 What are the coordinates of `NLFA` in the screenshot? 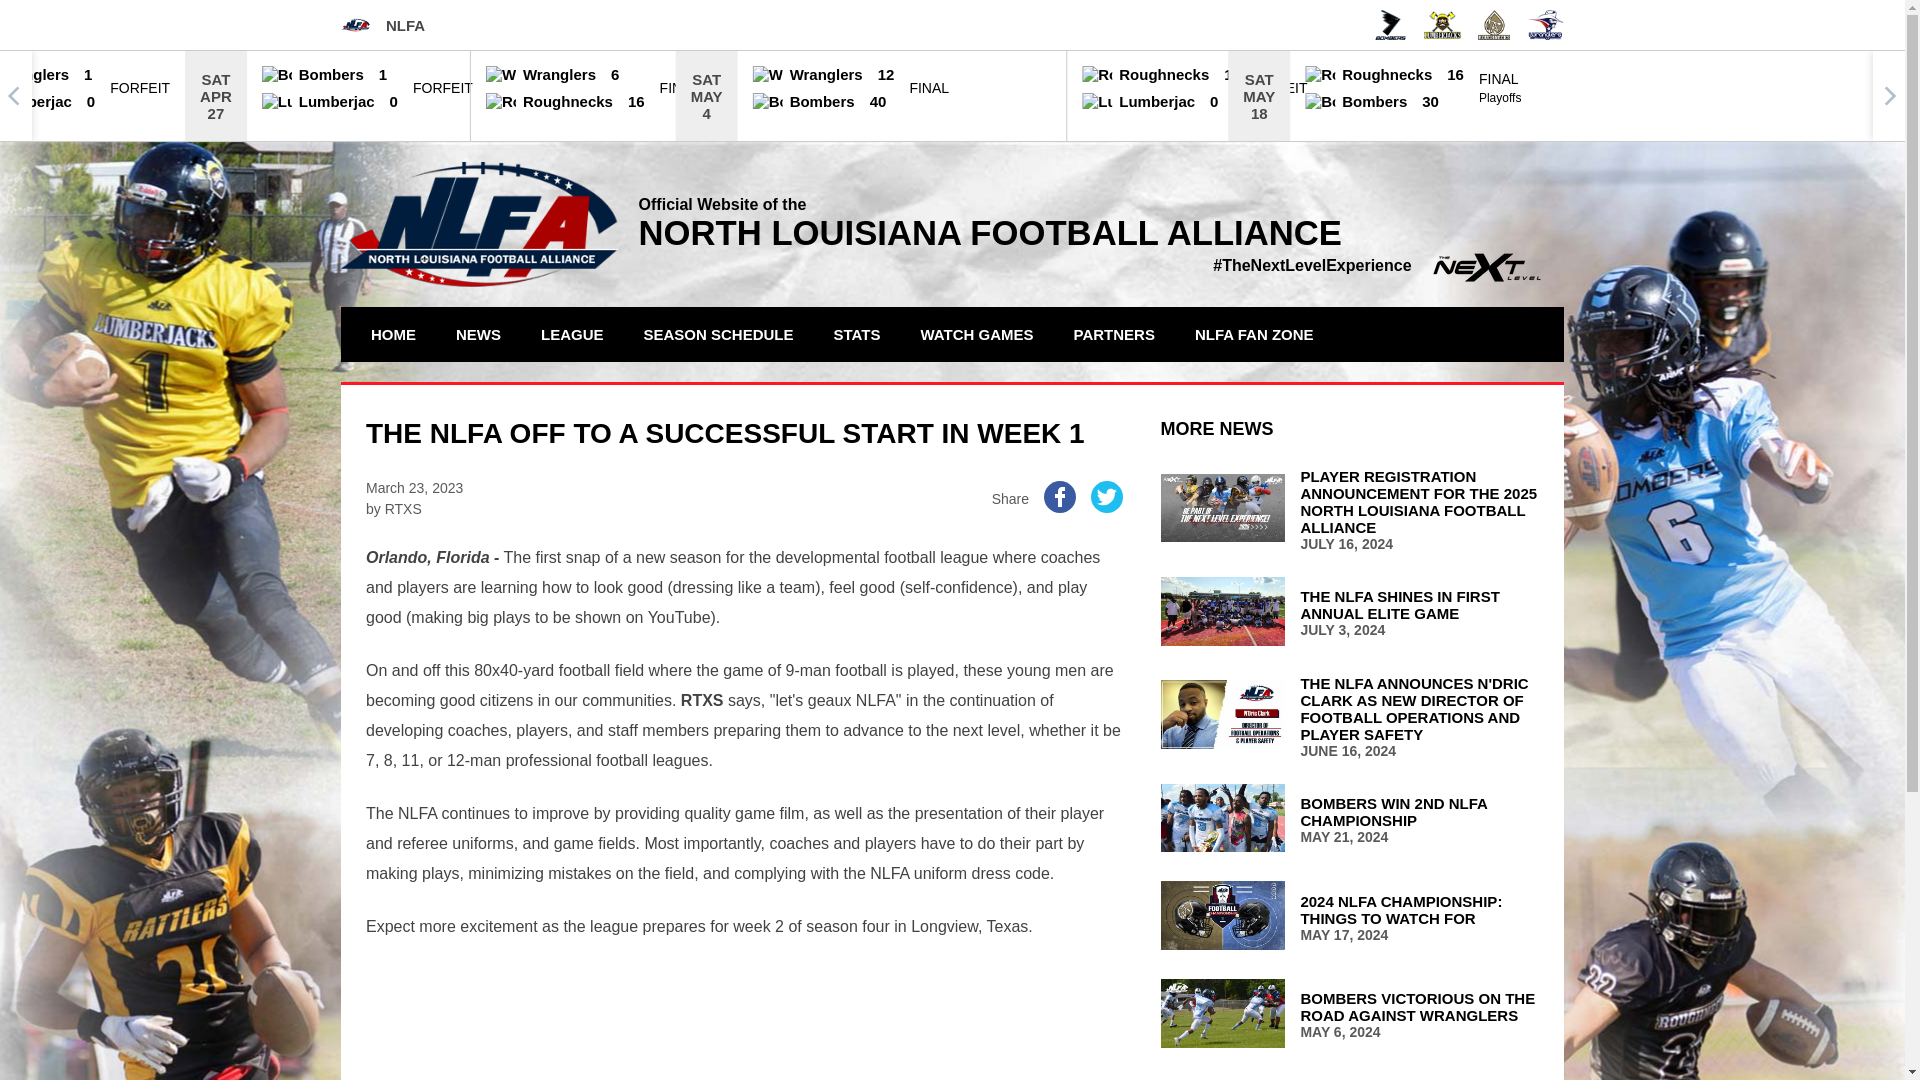 It's located at (382, 24).